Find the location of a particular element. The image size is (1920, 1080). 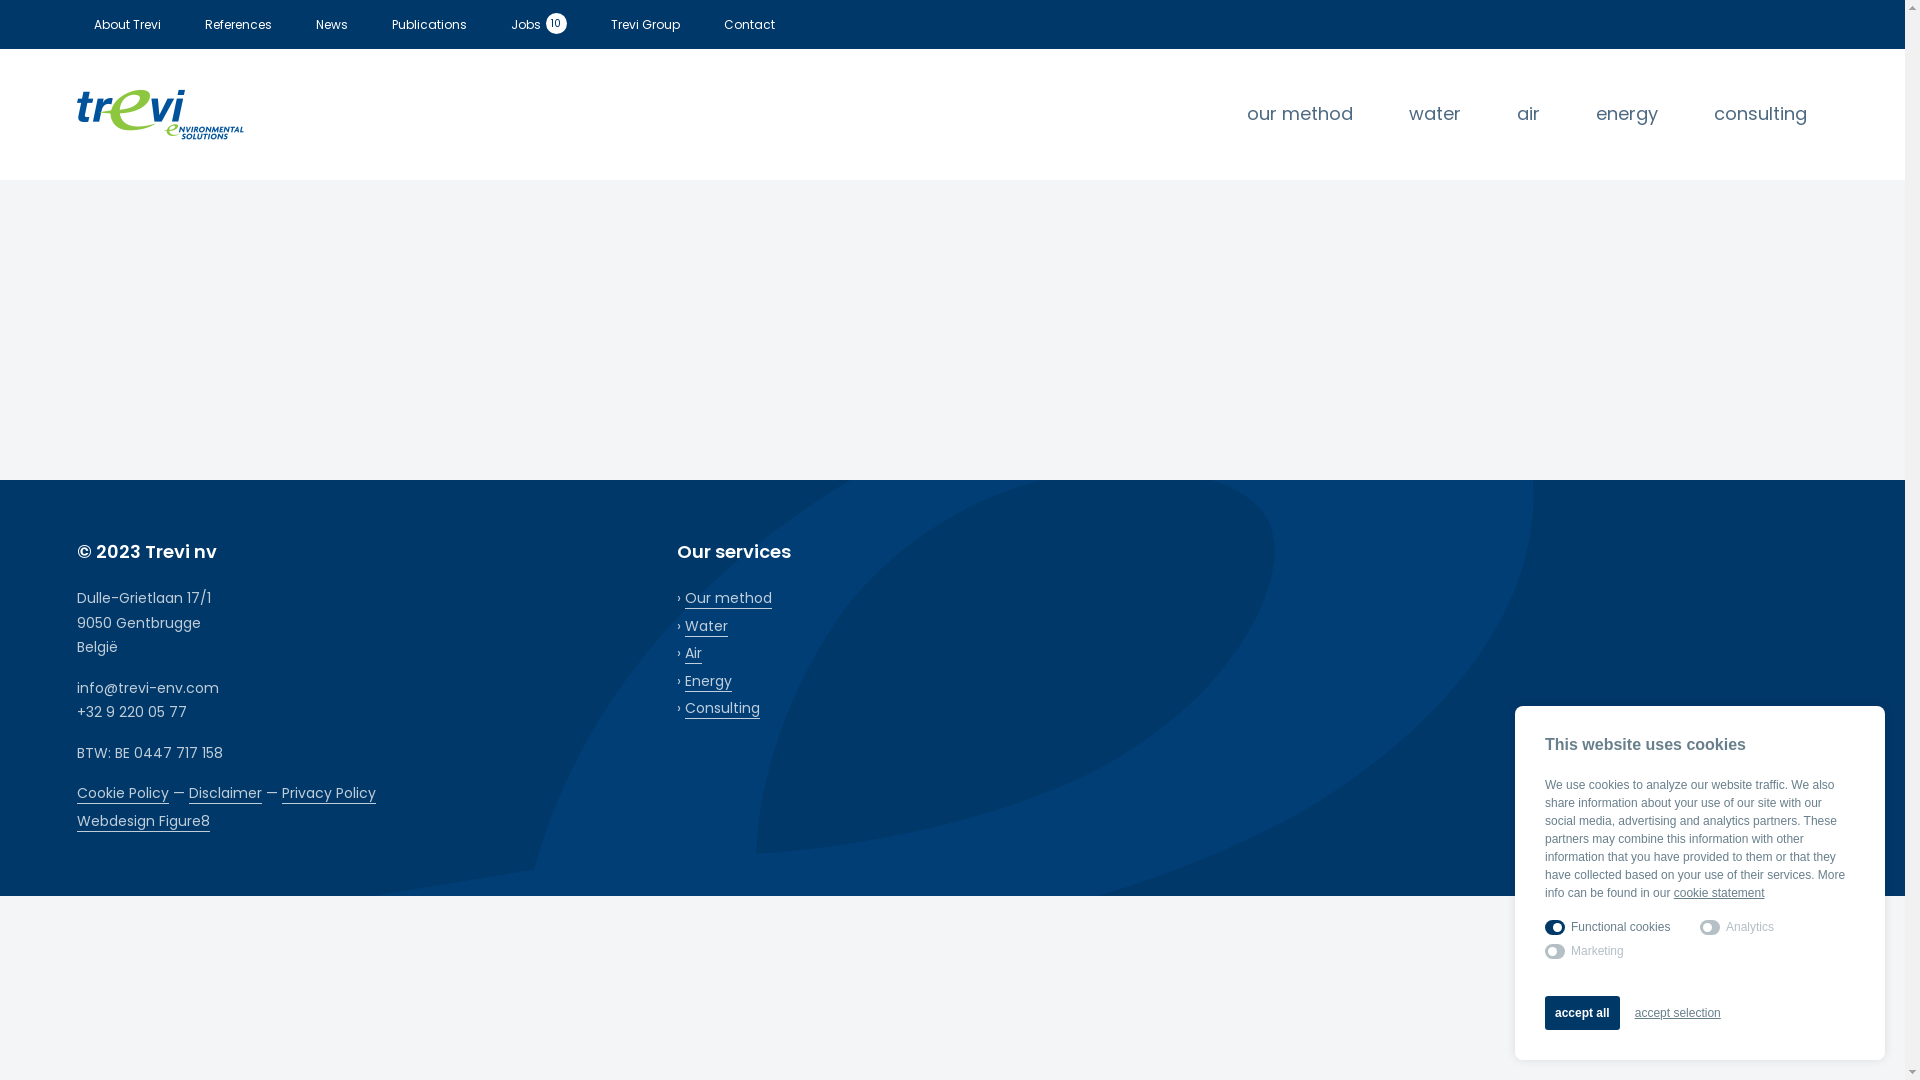

Cookie Policy is located at coordinates (123, 794).